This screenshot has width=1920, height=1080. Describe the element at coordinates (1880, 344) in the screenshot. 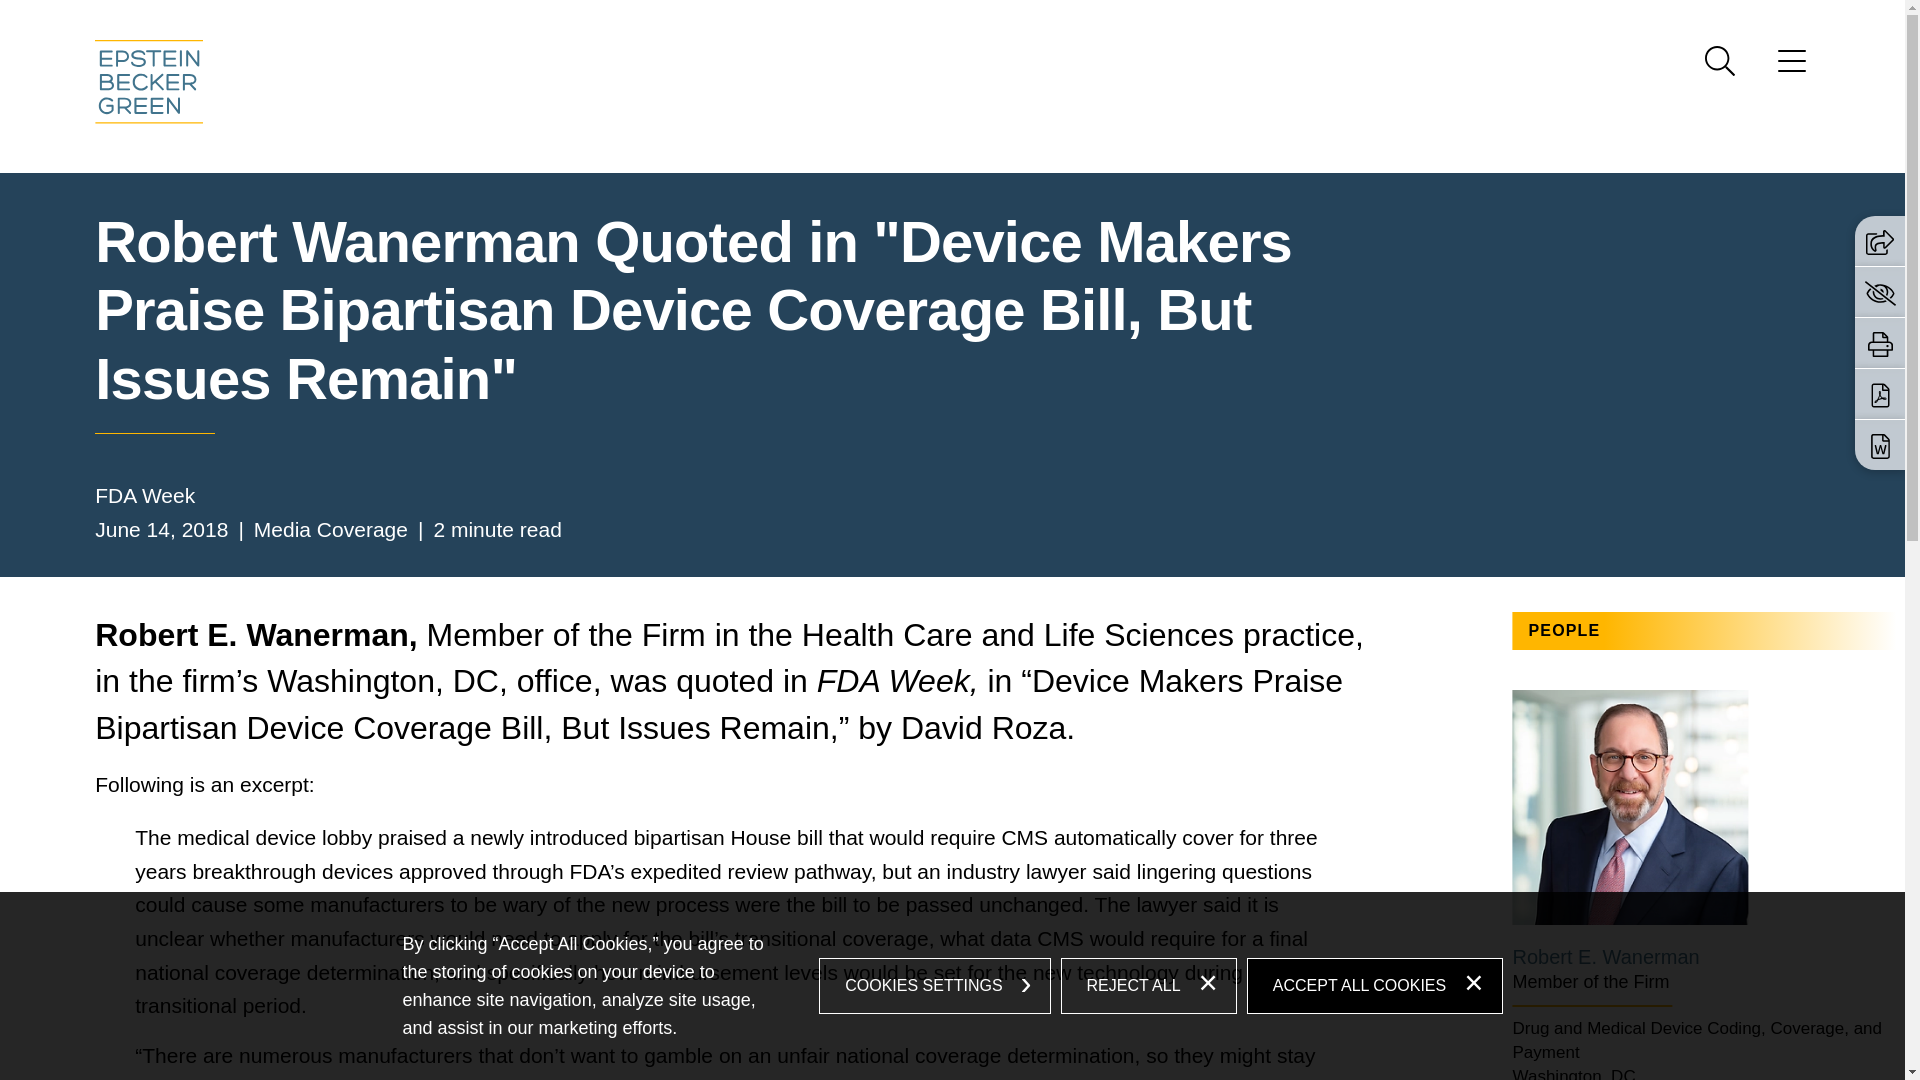

I see `Print` at that location.